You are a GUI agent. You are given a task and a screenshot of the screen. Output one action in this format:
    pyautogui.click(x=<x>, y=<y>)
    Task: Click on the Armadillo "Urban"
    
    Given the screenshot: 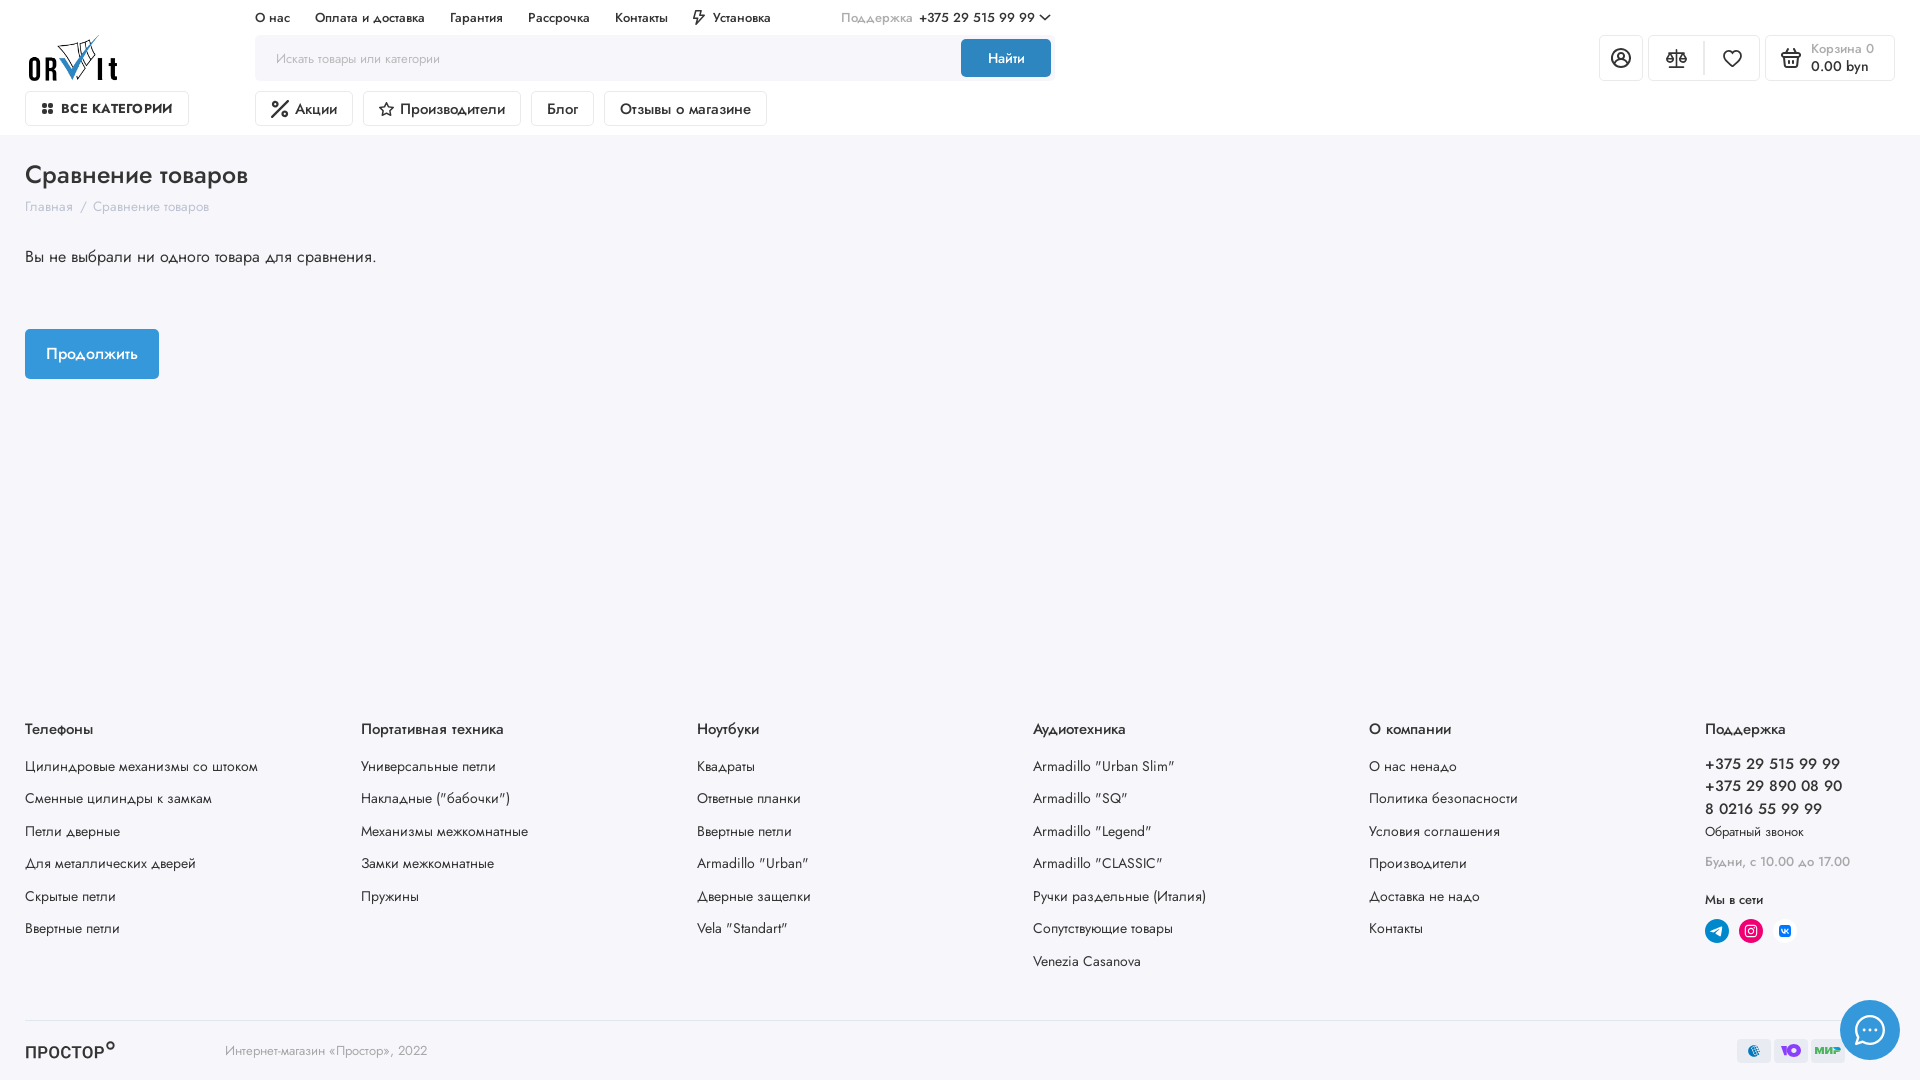 What is the action you would take?
    pyautogui.click(x=753, y=863)
    